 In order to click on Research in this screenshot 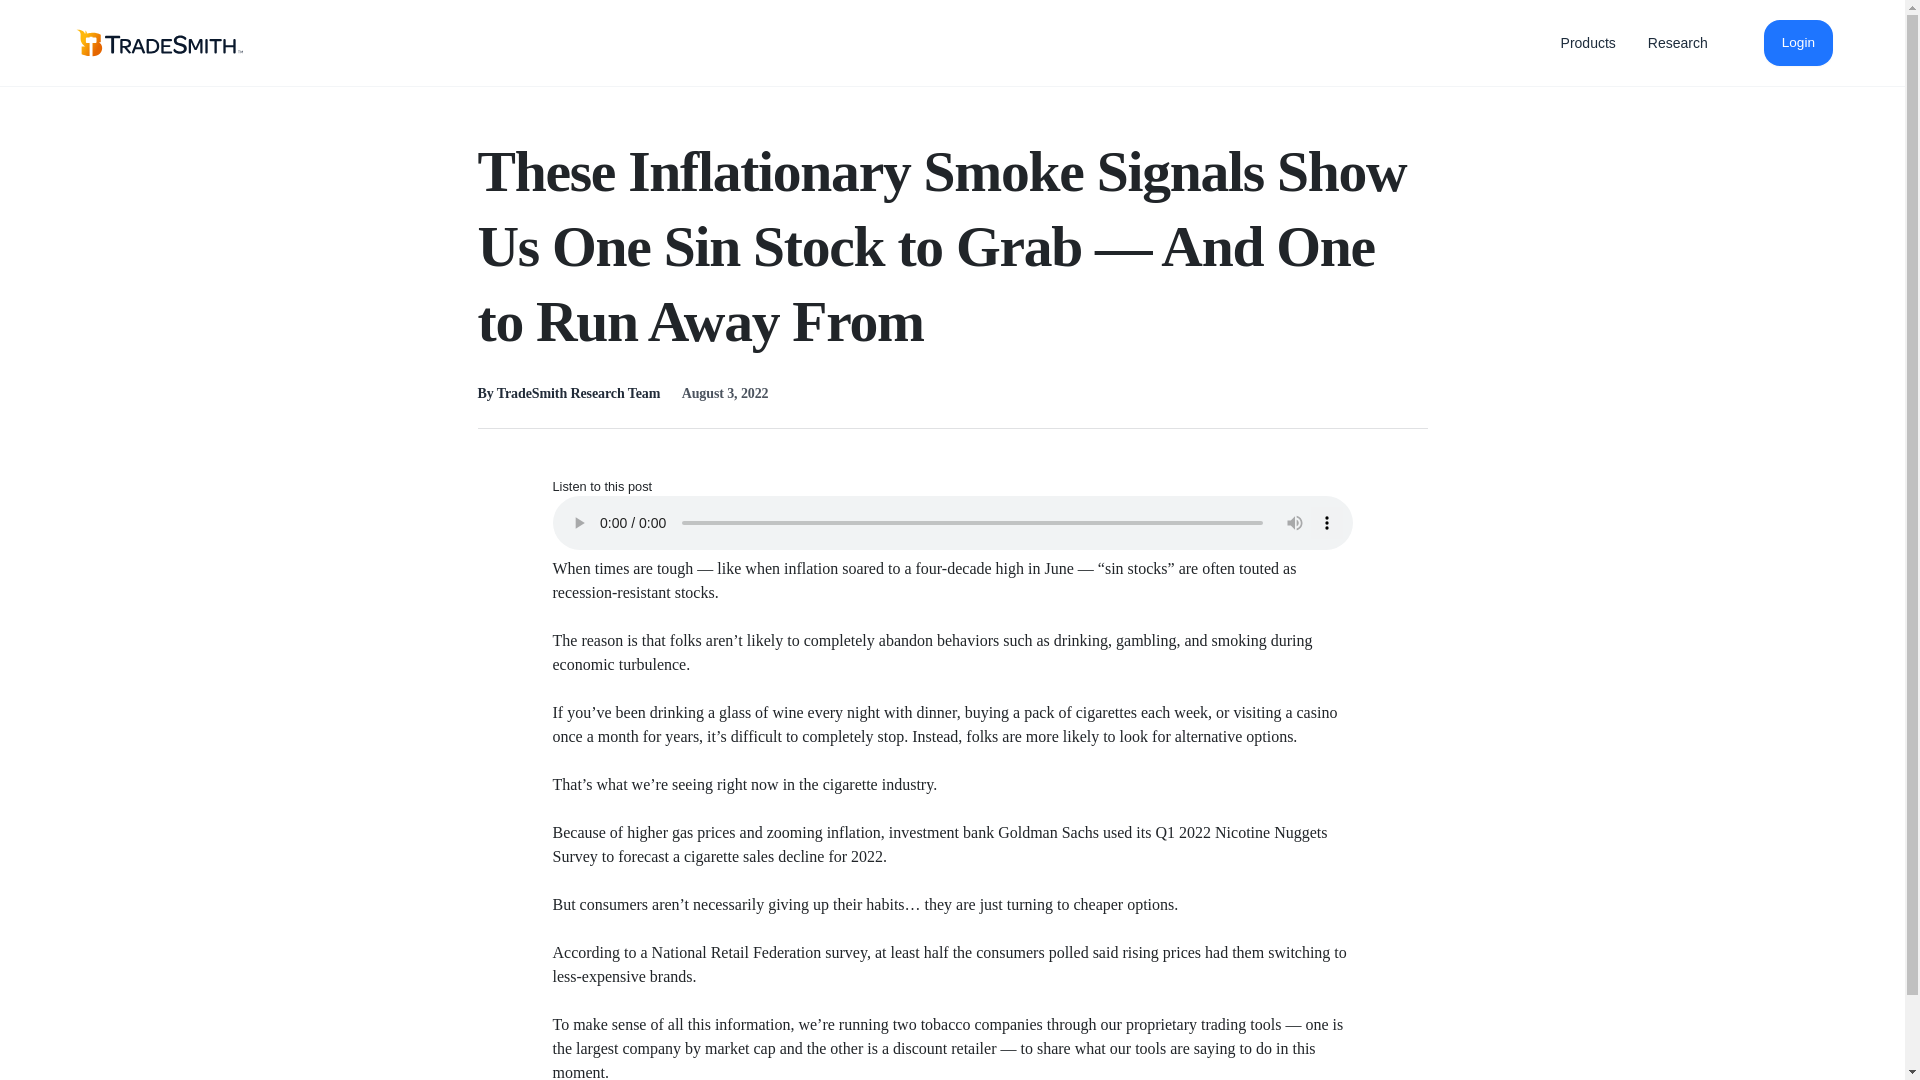, I will do `click(1678, 42)`.